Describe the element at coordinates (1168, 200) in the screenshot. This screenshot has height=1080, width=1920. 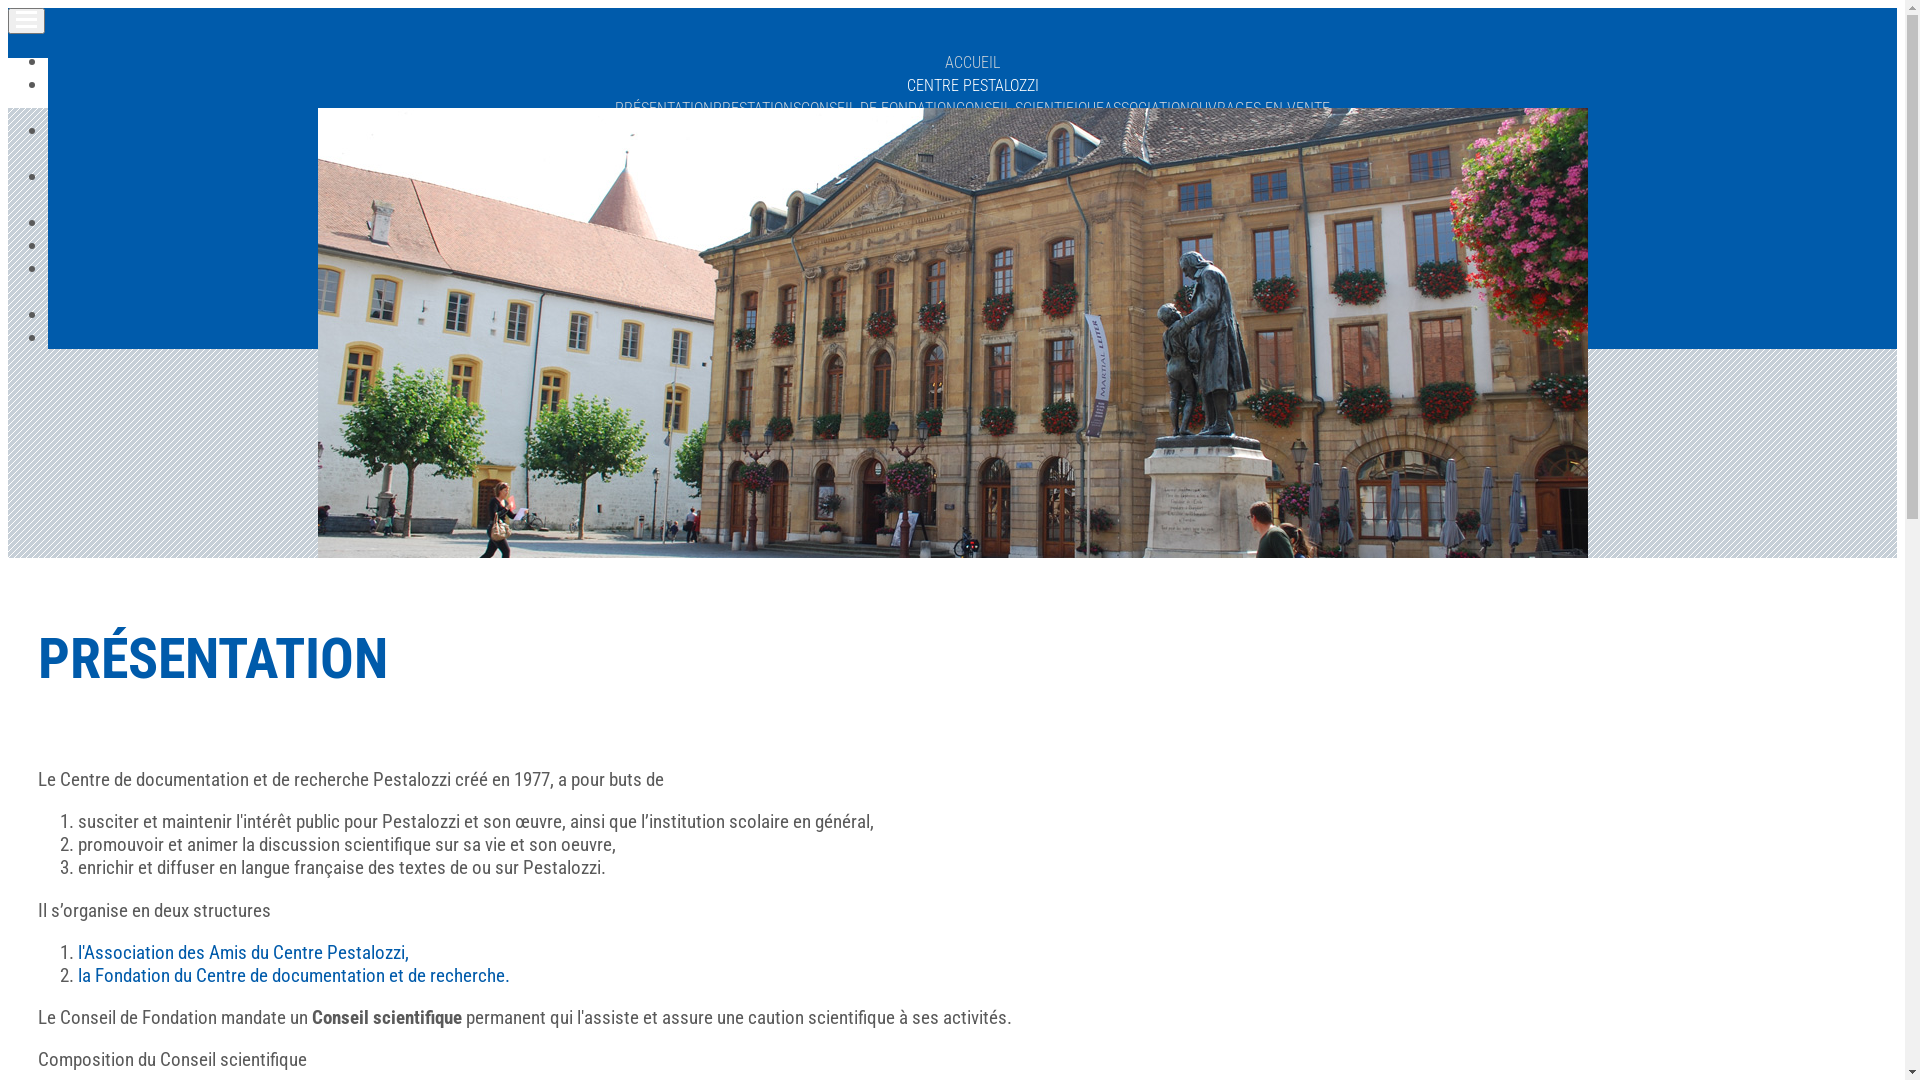
I see `COLLOQUES` at that location.